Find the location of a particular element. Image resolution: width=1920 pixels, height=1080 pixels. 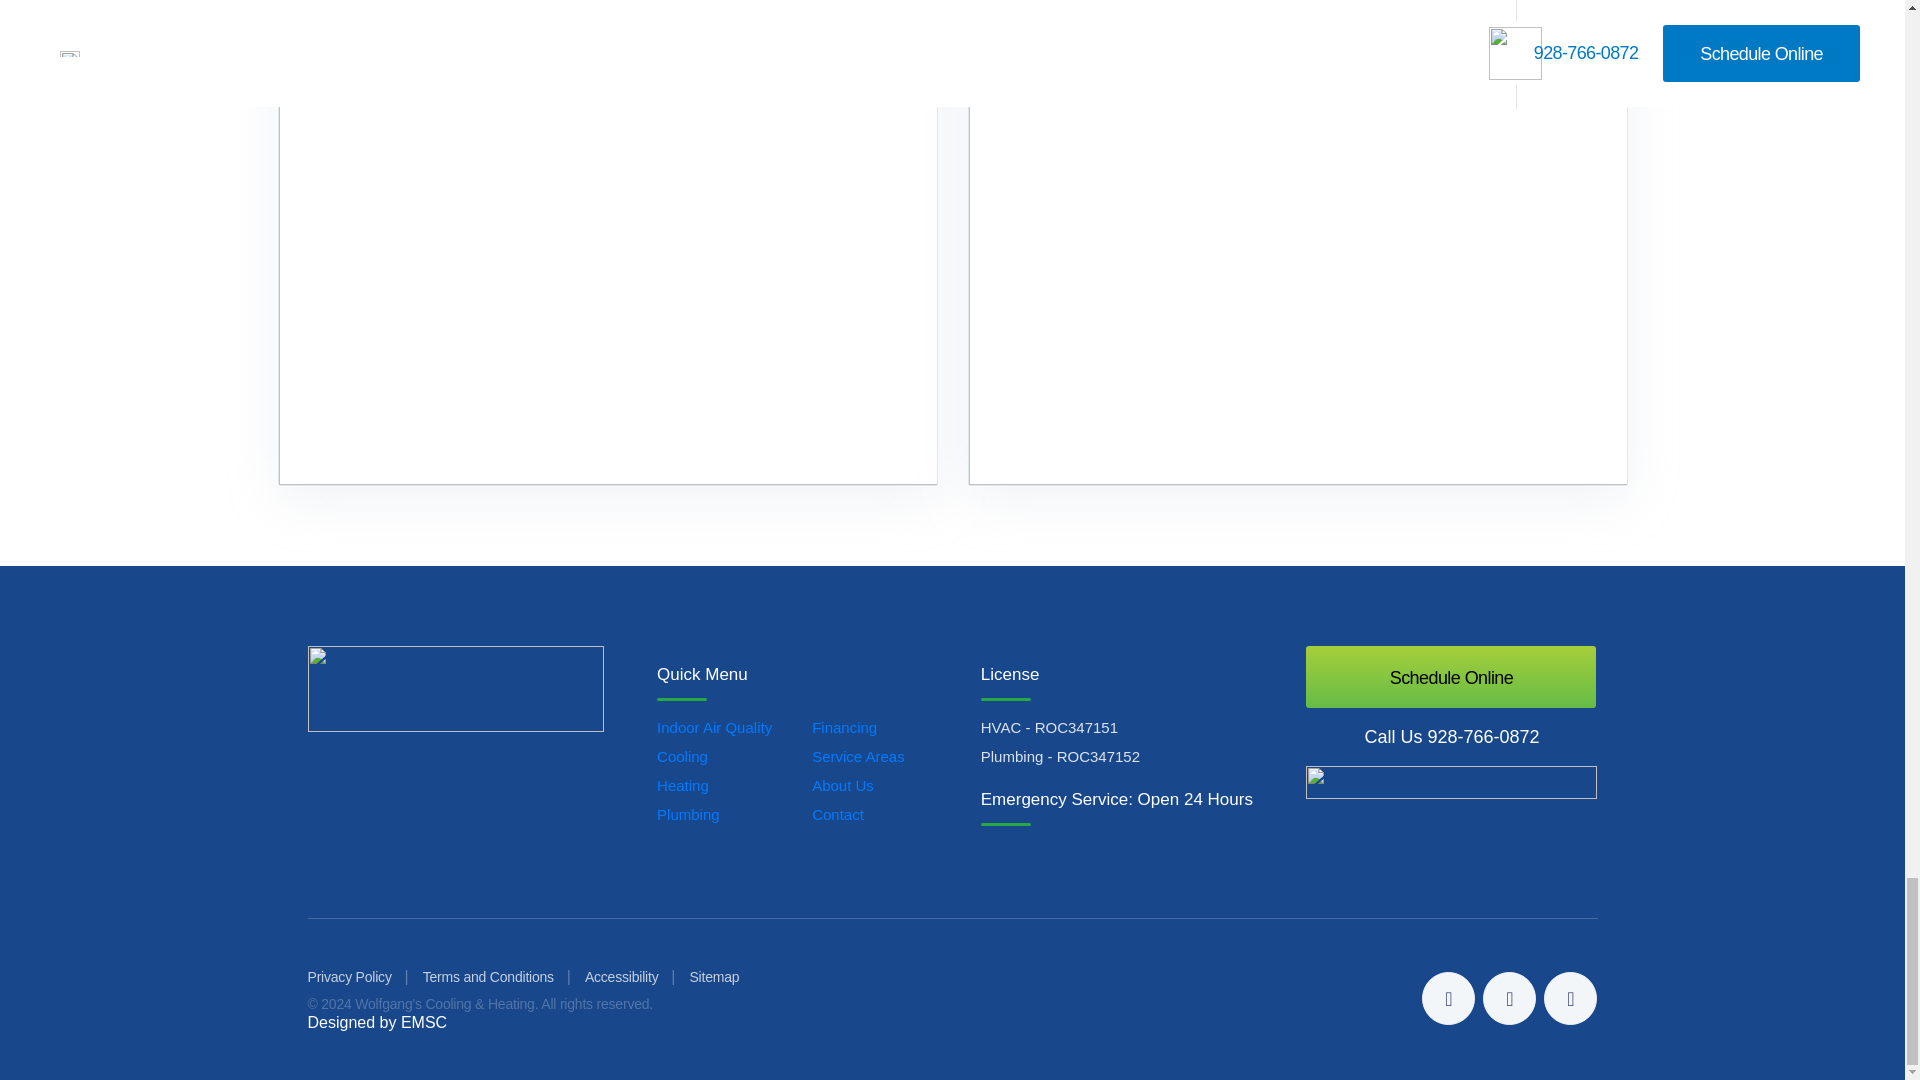

About Us is located at coordinates (842, 784).